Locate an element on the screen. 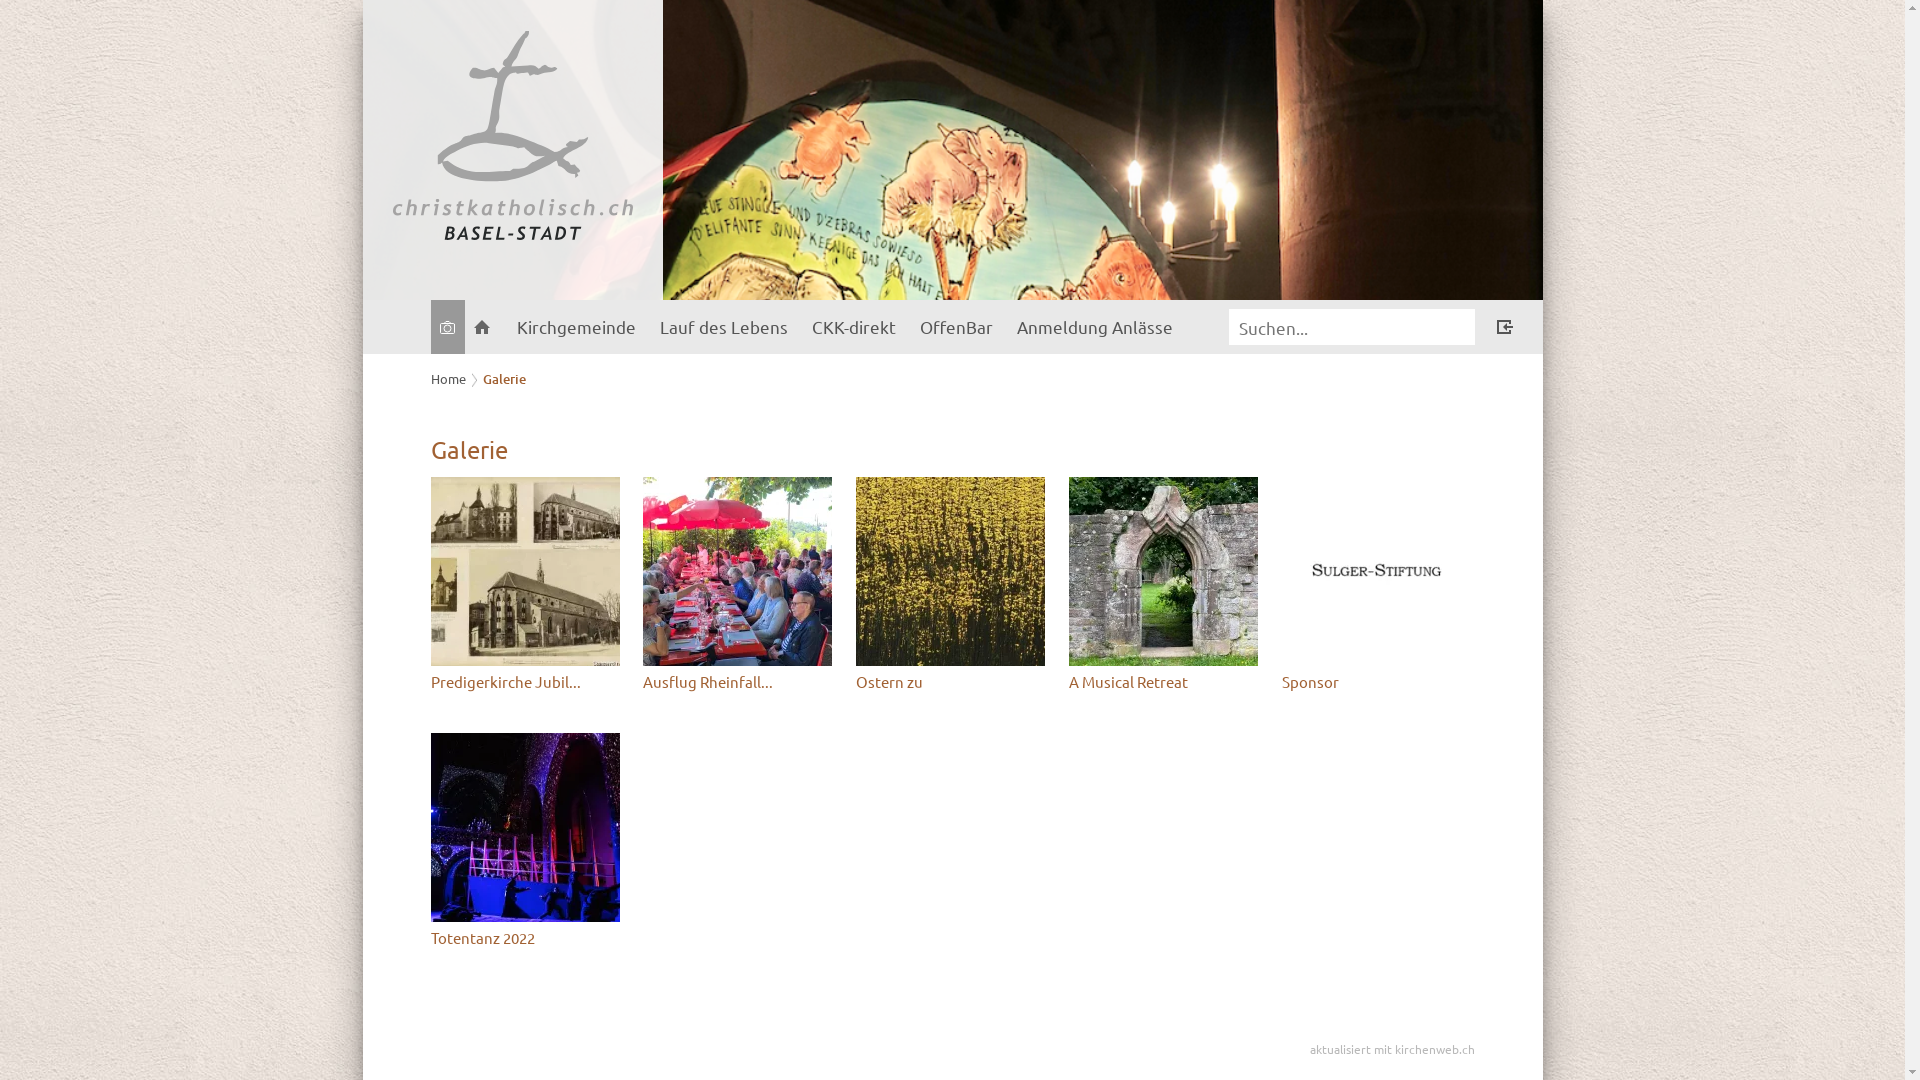 The height and width of the screenshot is (1080, 1920). Sponsor is located at coordinates (1378, 682).